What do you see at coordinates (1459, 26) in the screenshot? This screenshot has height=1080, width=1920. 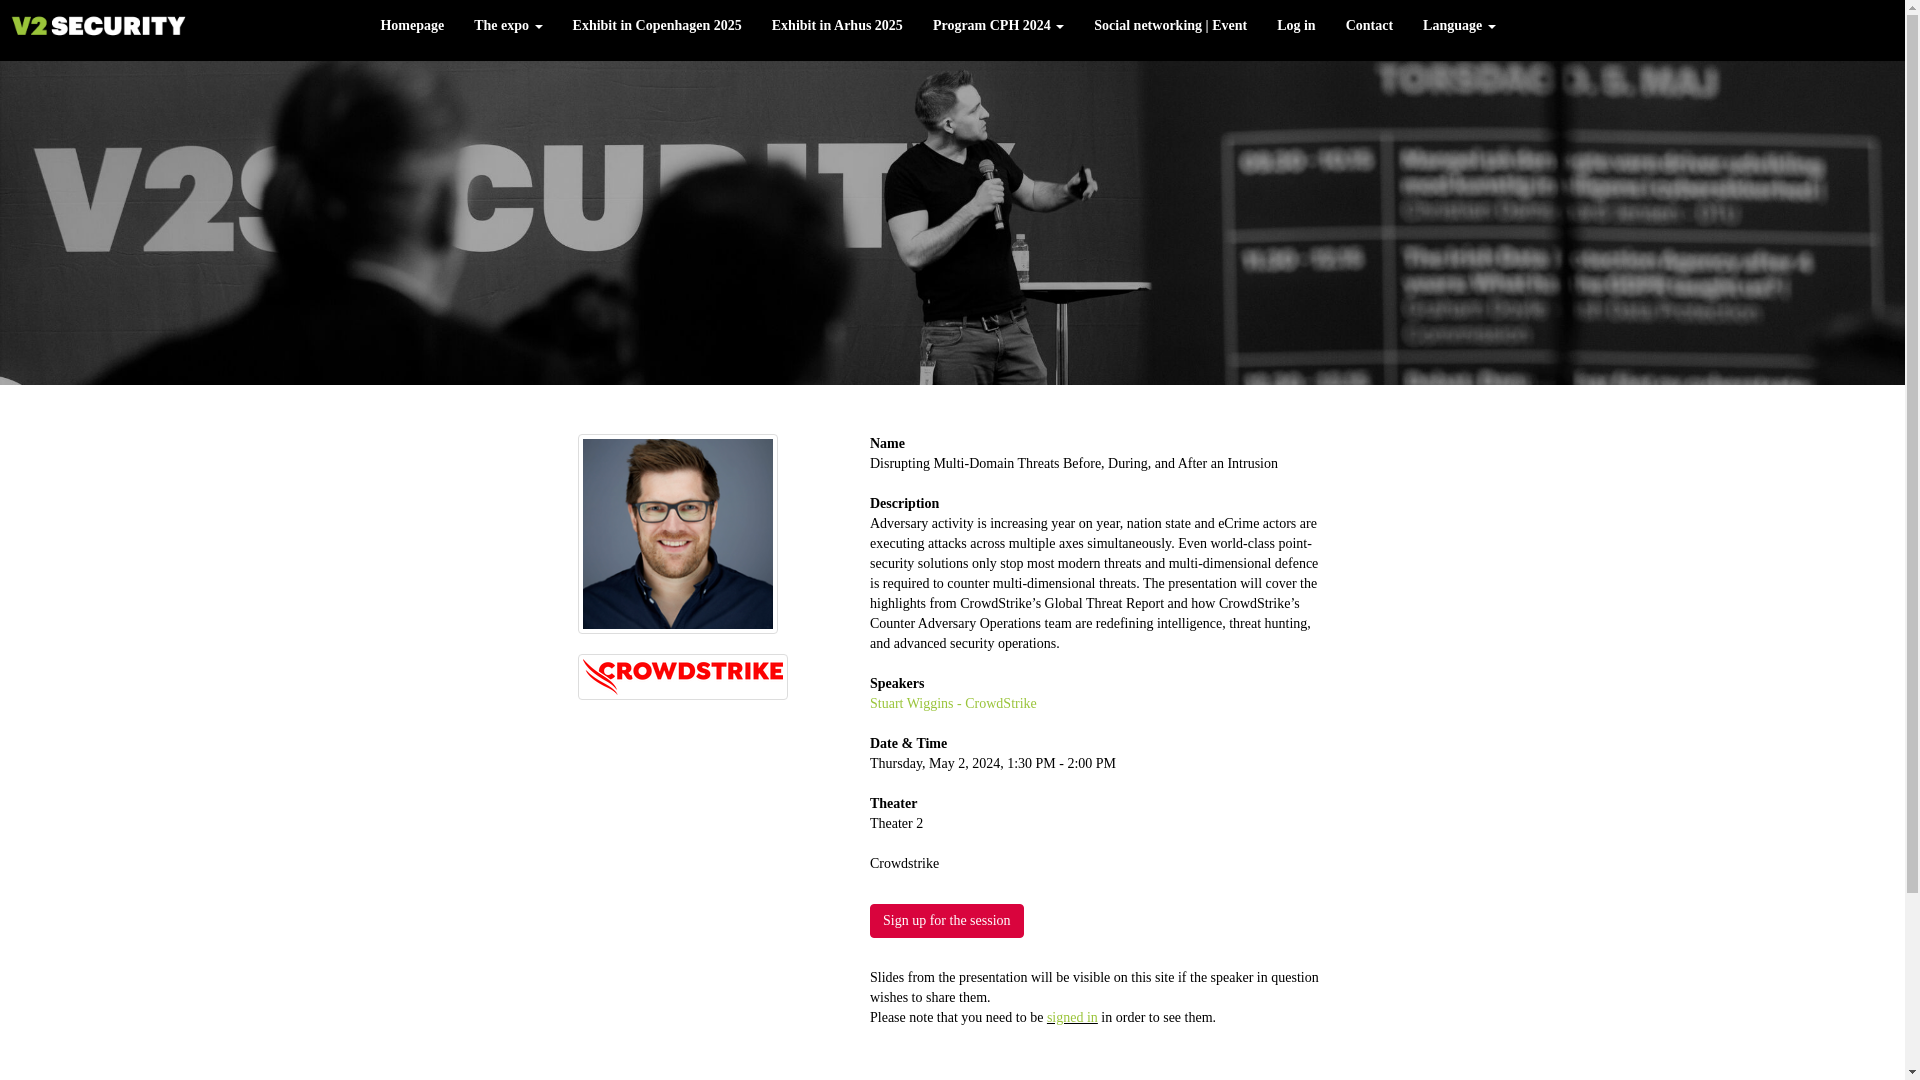 I see `Language` at bounding box center [1459, 26].